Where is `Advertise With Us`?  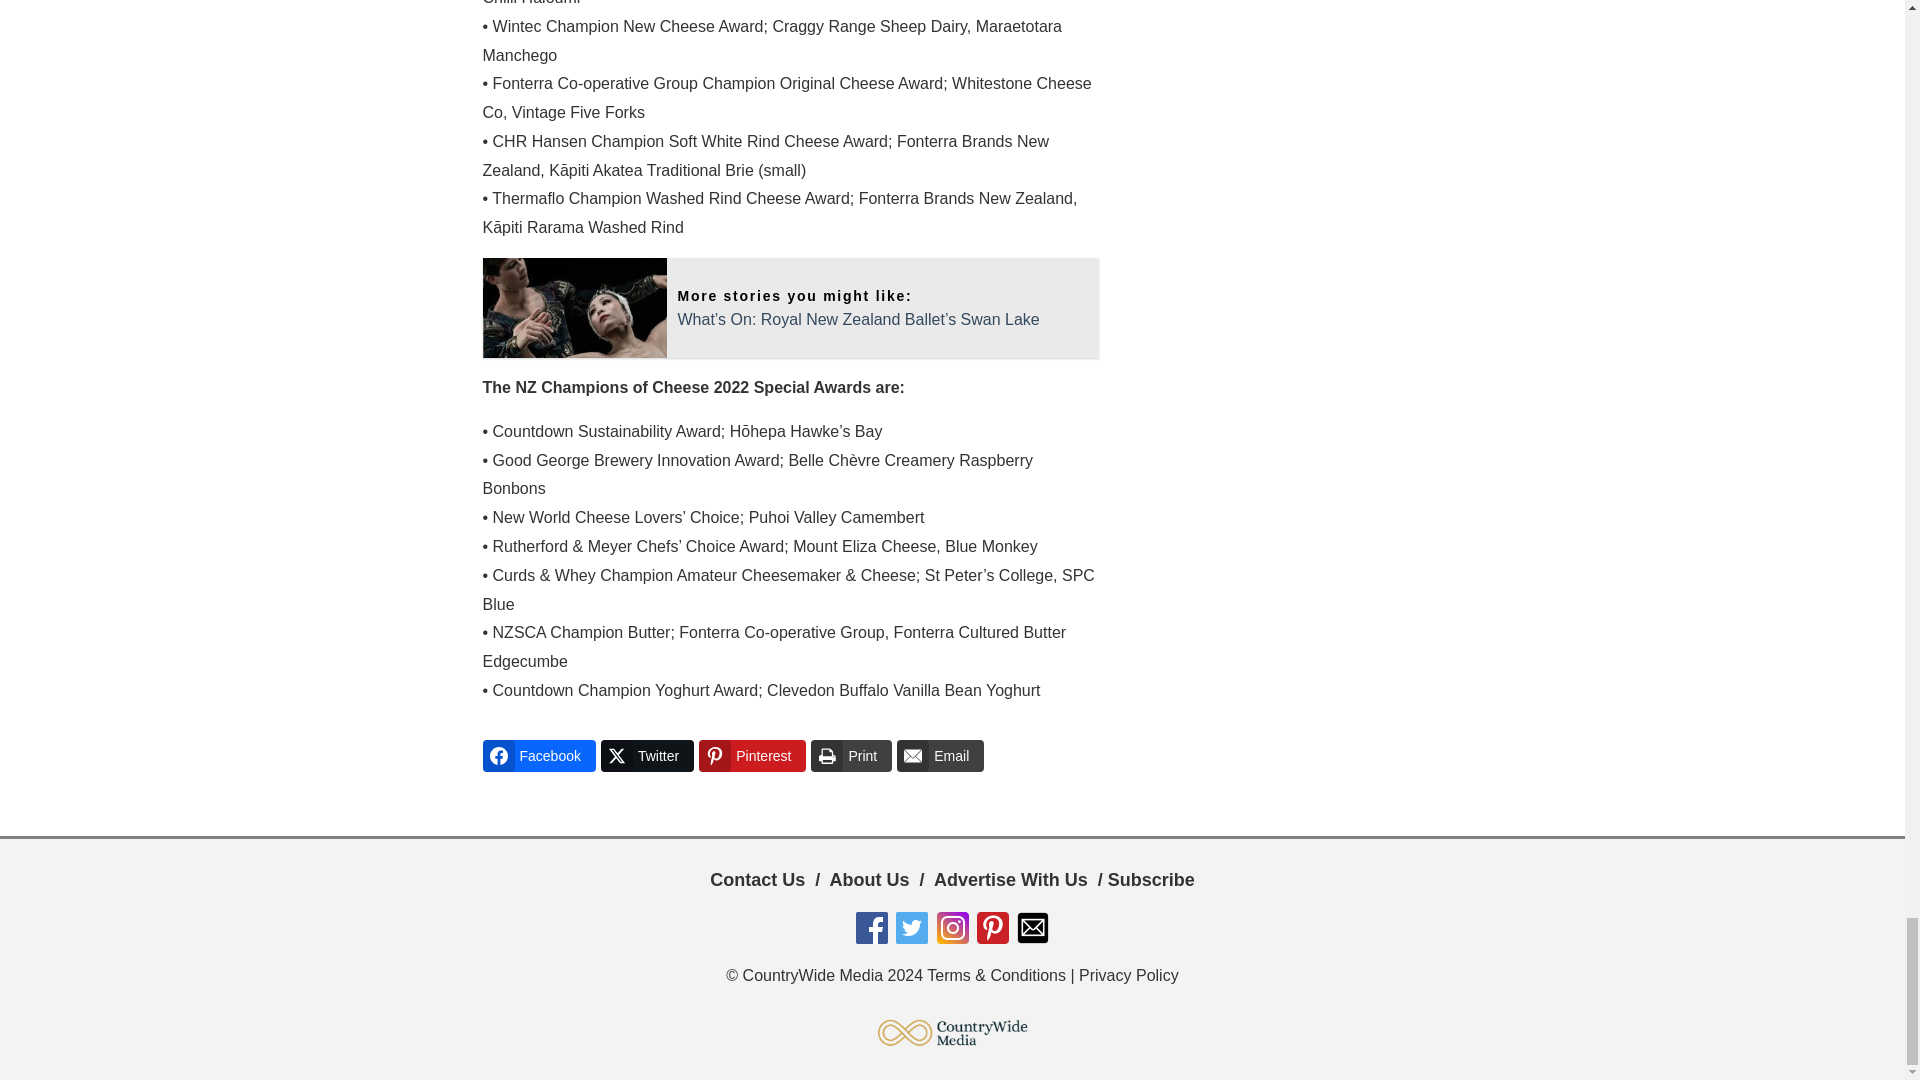
Advertise With Us is located at coordinates (1010, 880).